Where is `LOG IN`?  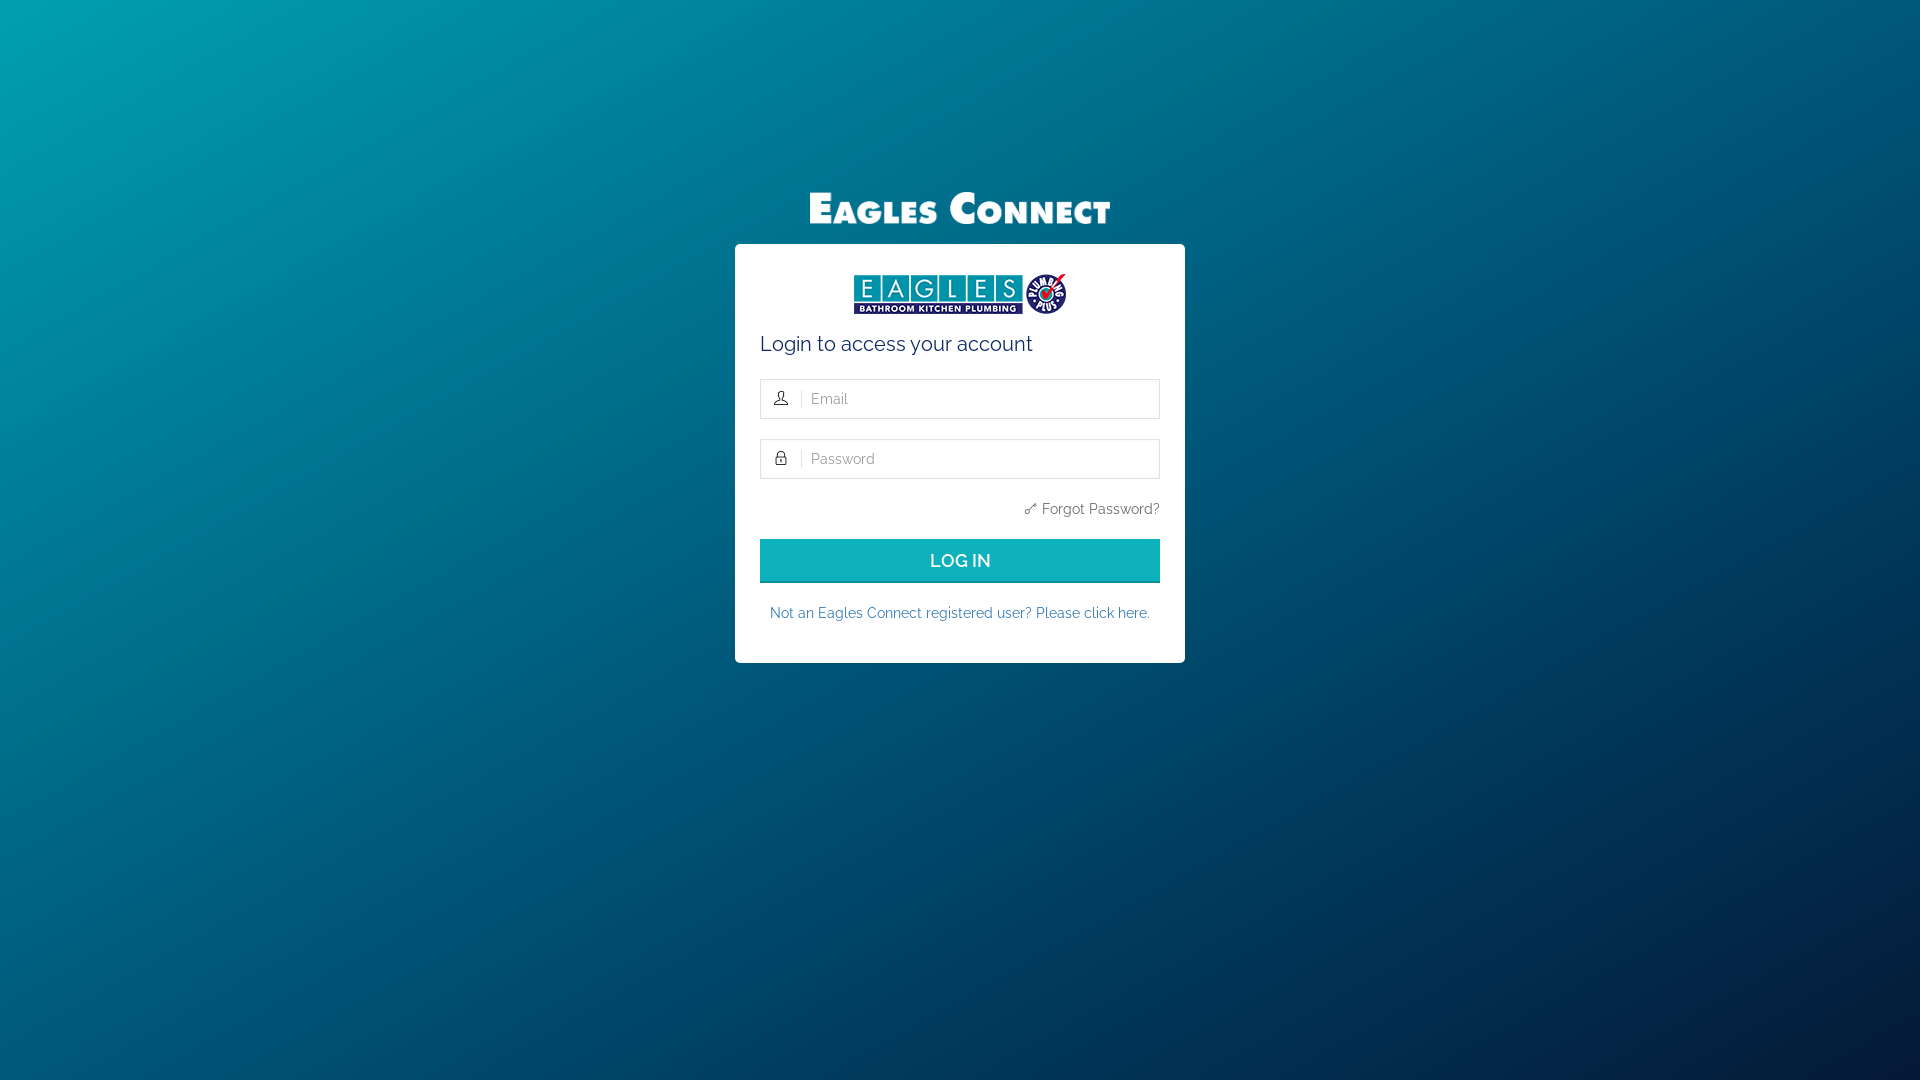 LOG IN is located at coordinates (960, 561).